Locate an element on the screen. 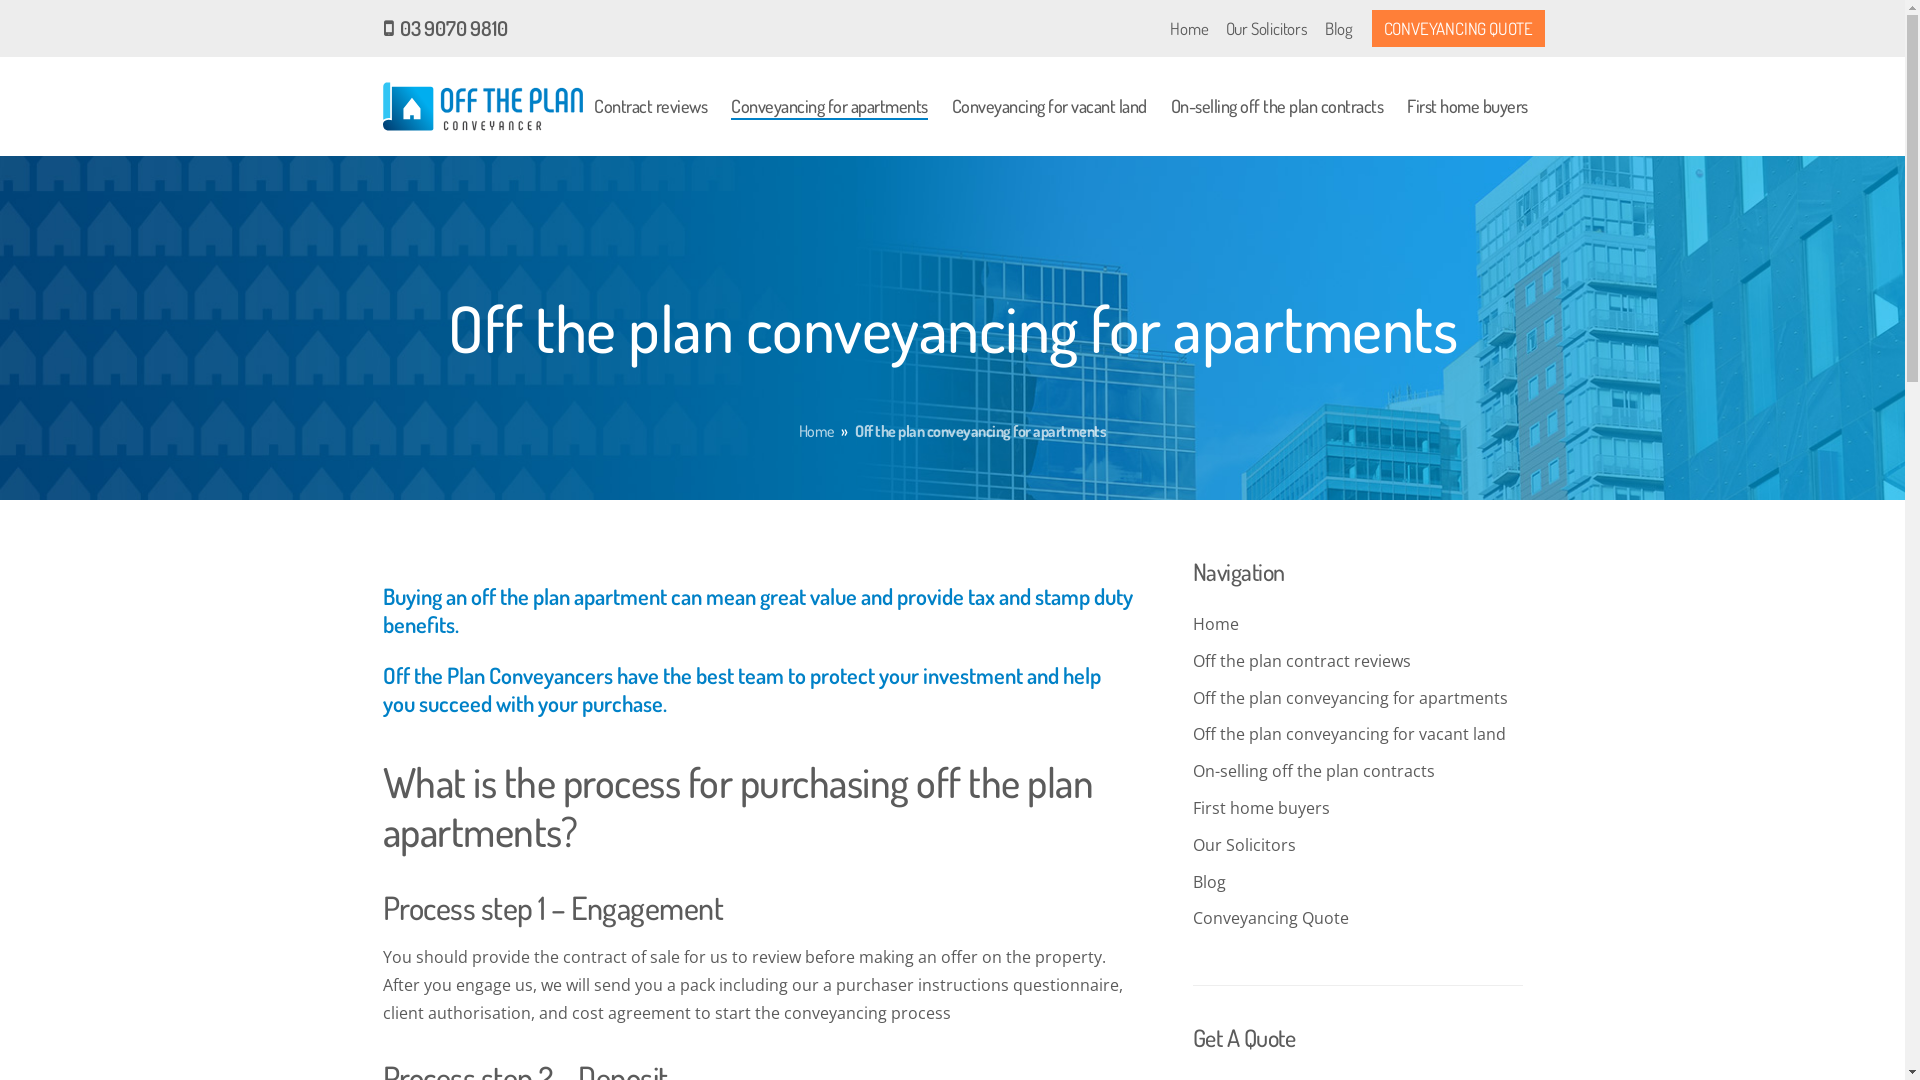  Off the plan conveyancing for apartments is located at coordinates (1350, 698).